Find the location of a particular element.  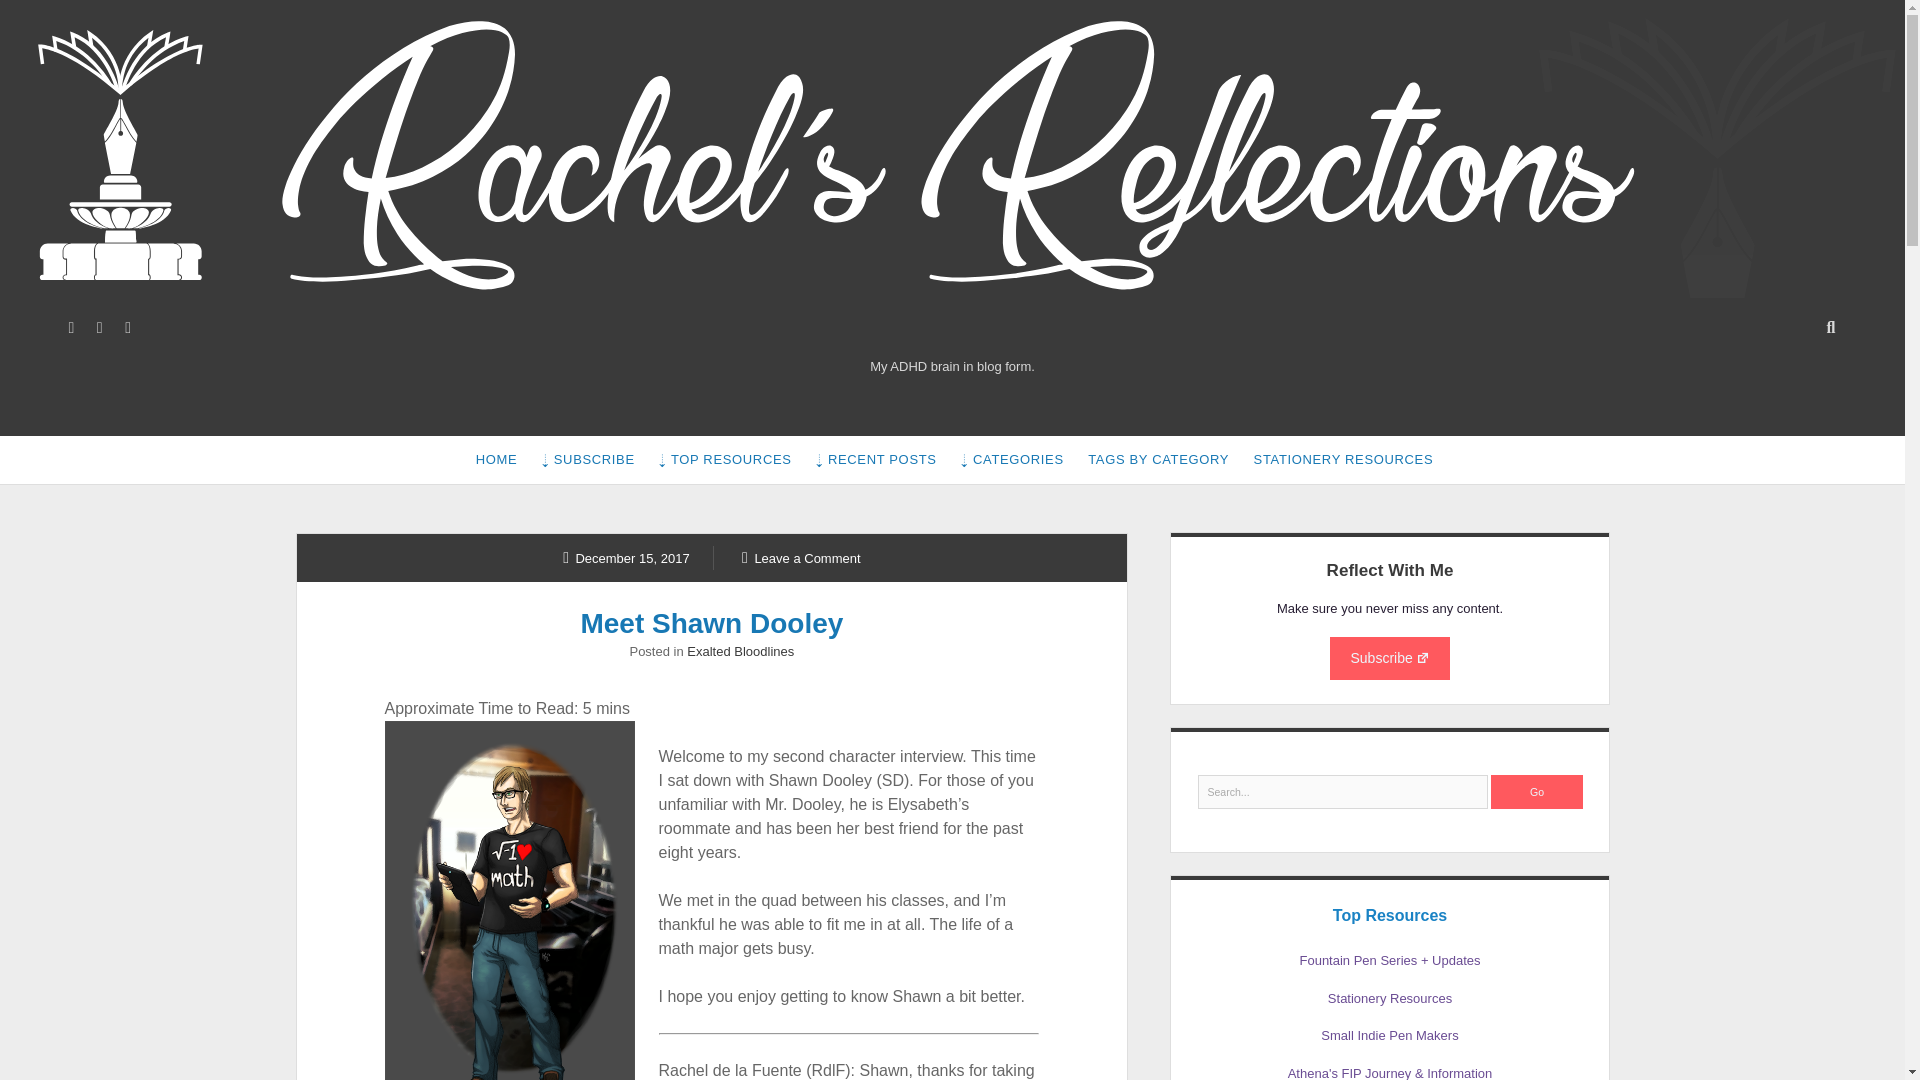

View all posts in Exalted Bloodlines is located at coordinates (740, 650).